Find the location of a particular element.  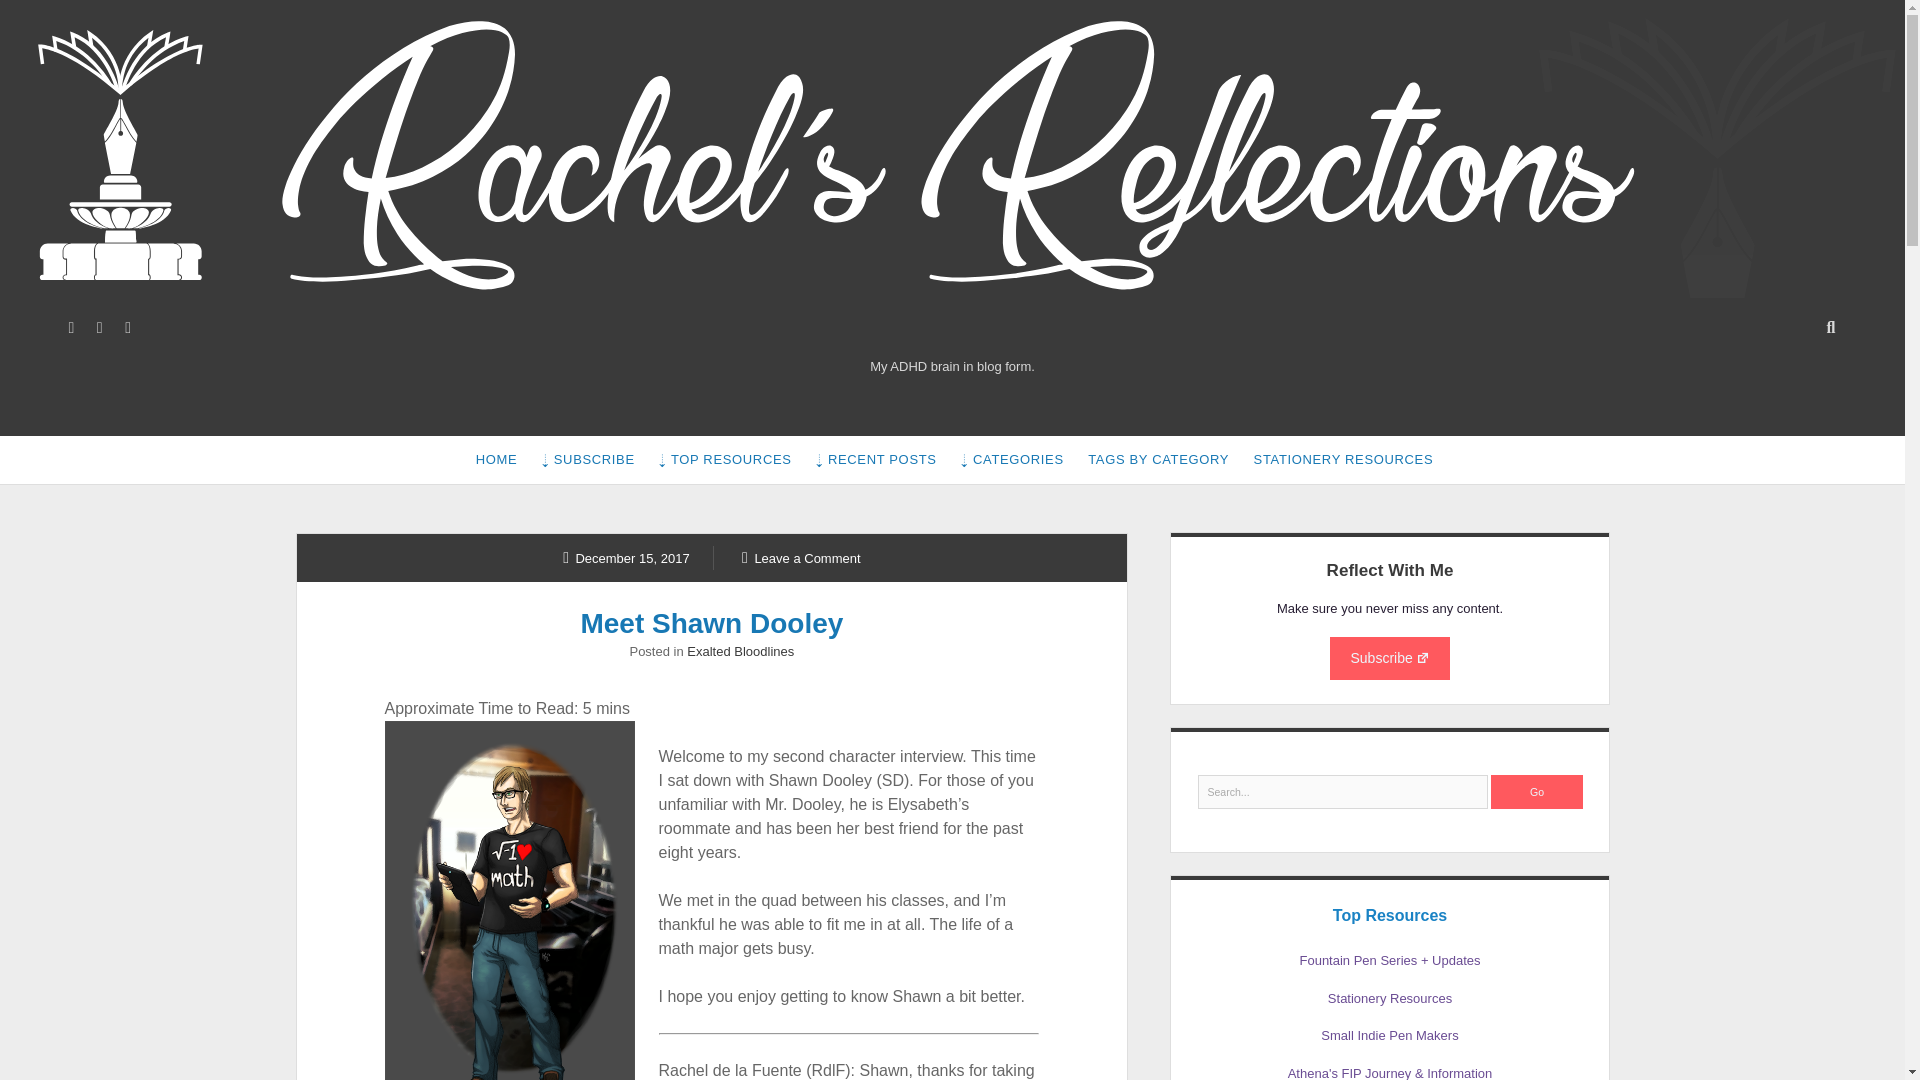

View all posts in Exalted Bloodlines is located at coordinates (740, 650).